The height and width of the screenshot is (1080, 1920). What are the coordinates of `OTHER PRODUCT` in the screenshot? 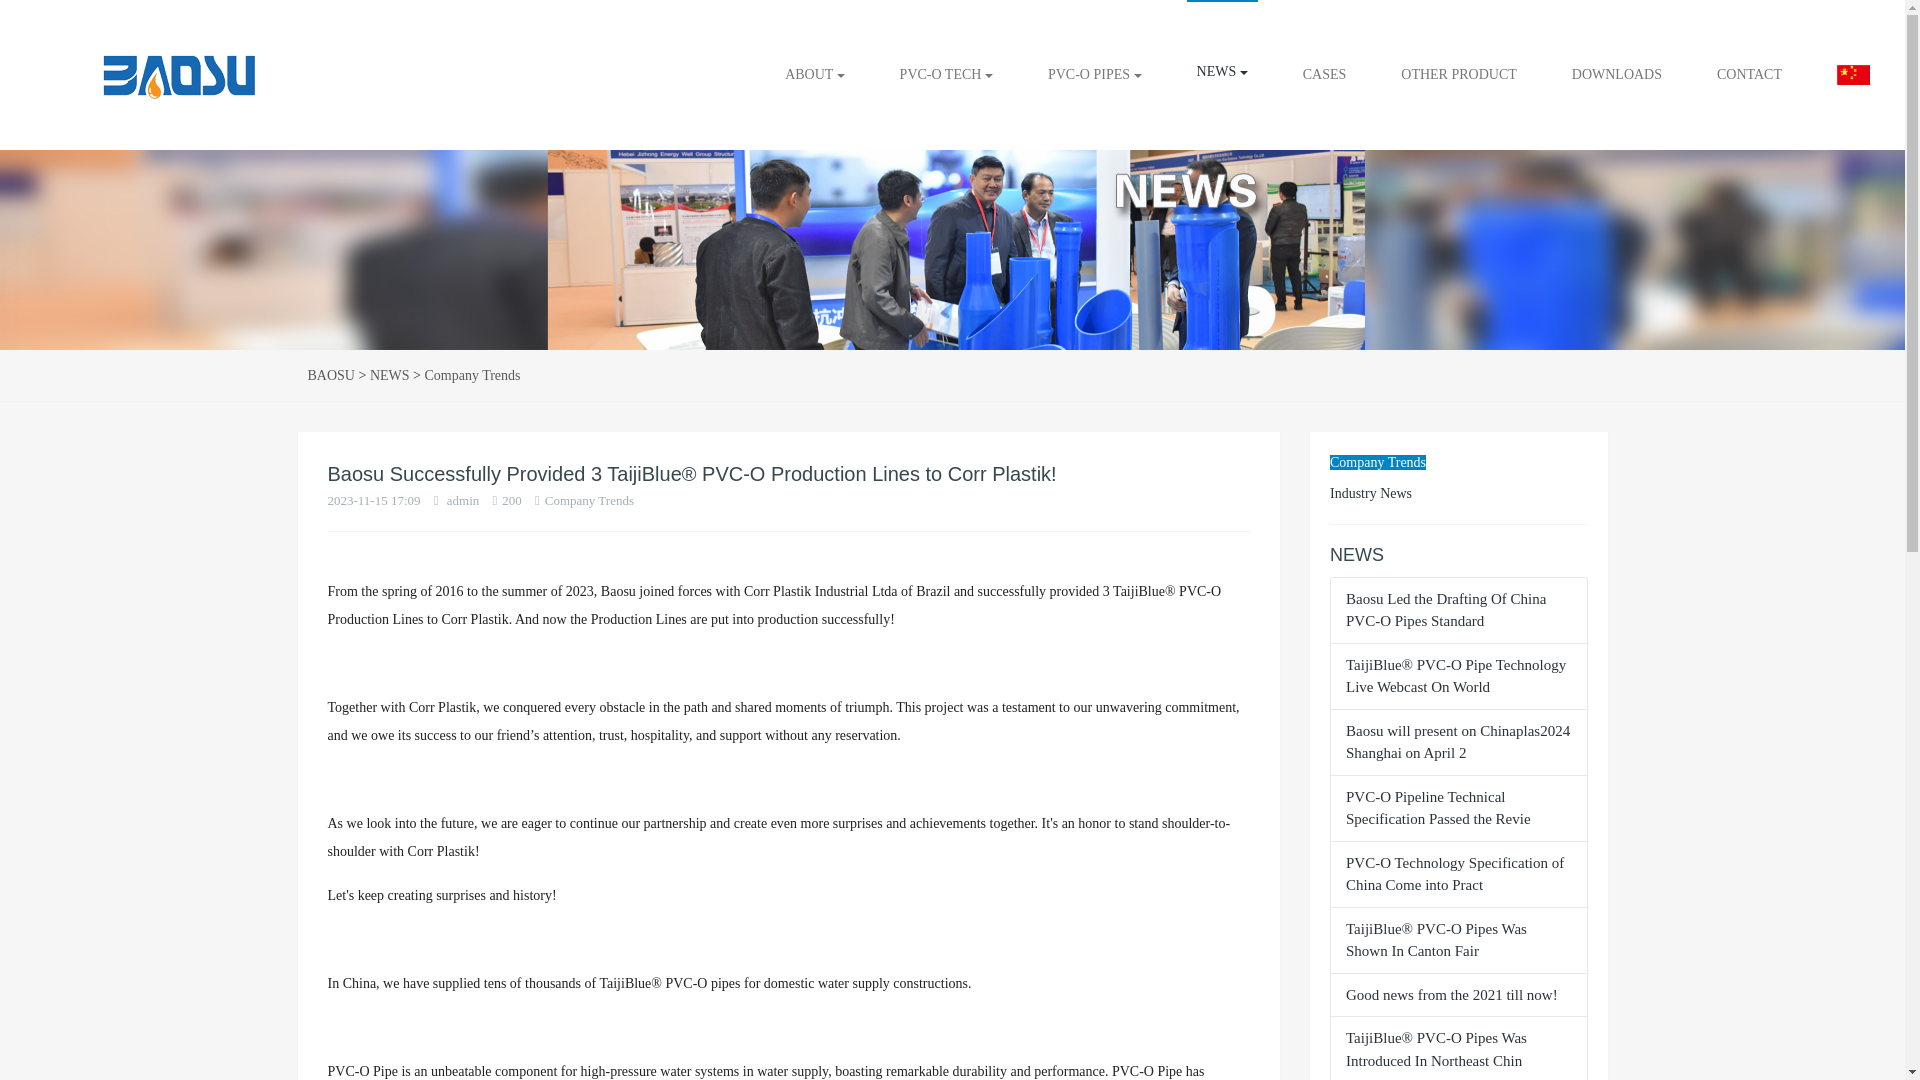 It's located at (1458, 75).